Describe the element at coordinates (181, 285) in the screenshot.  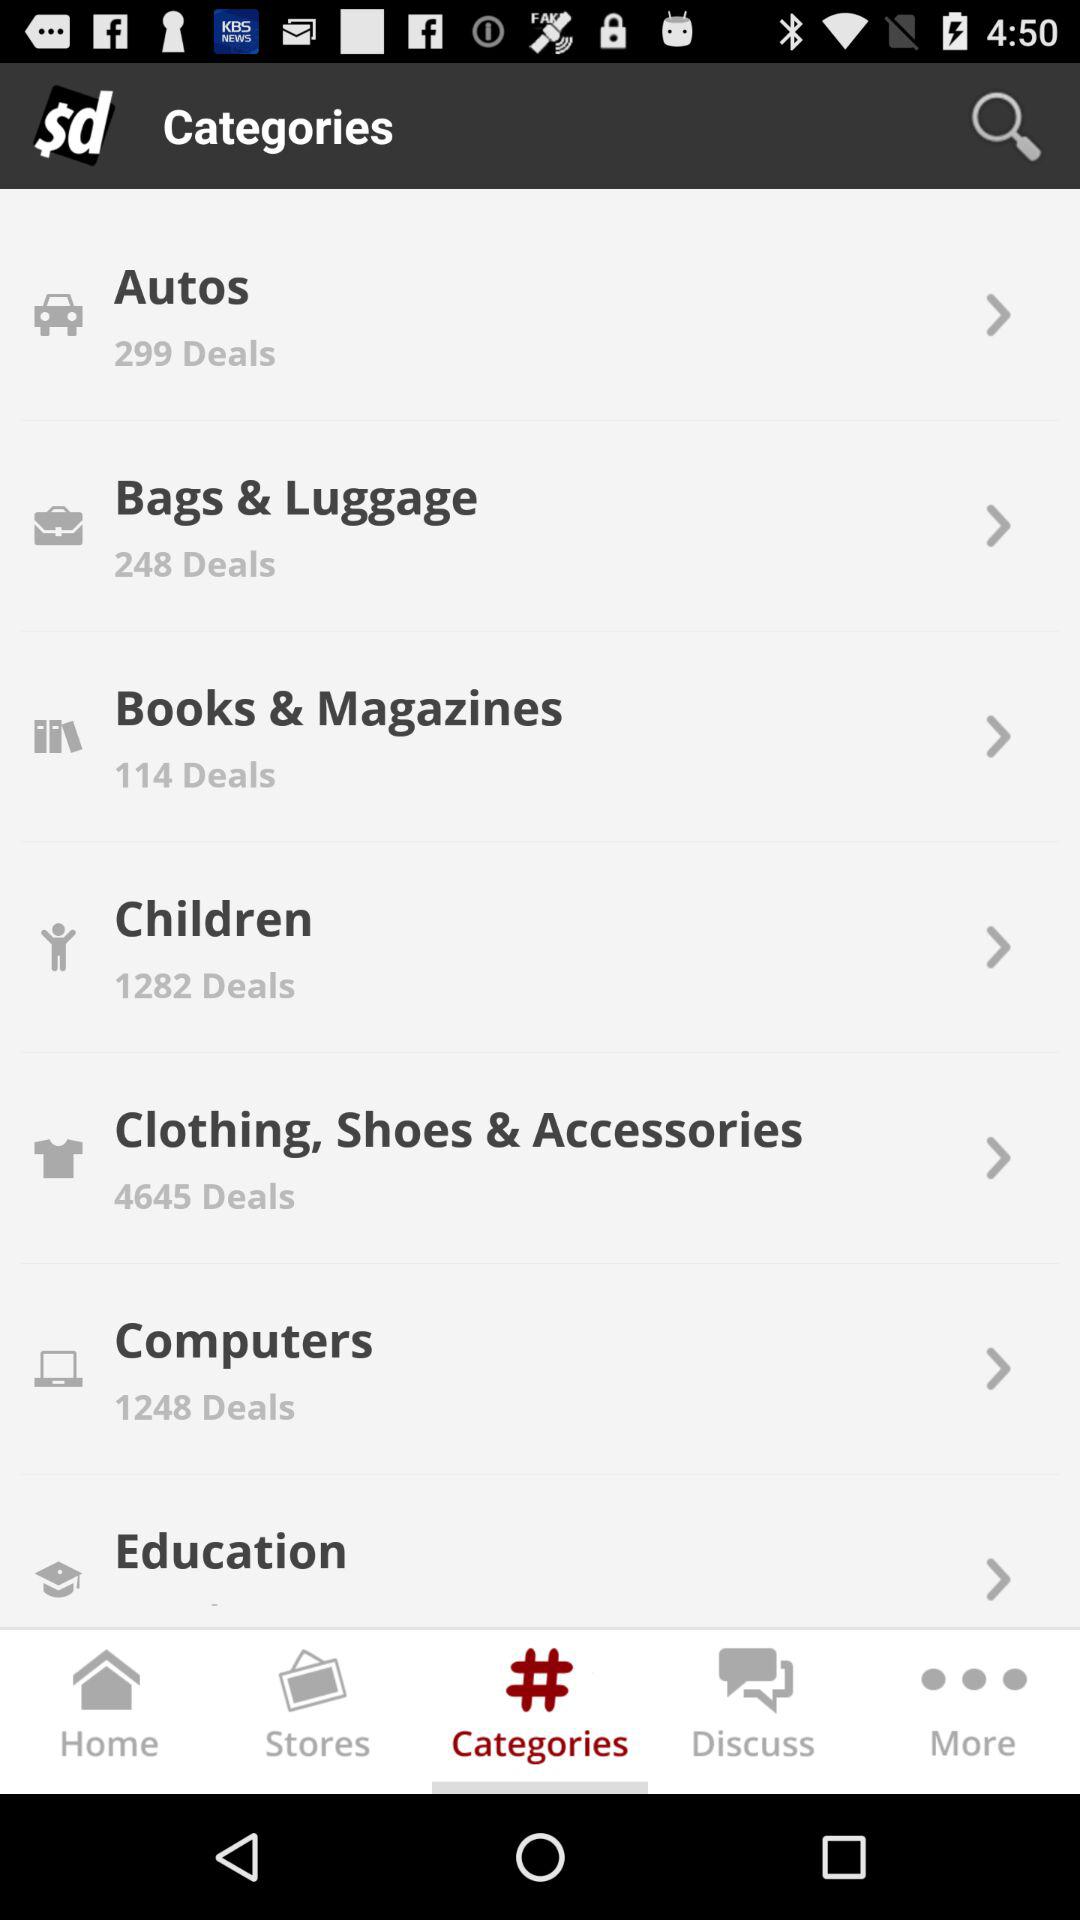
I see `choose app above the 299 deals icon` at that location.